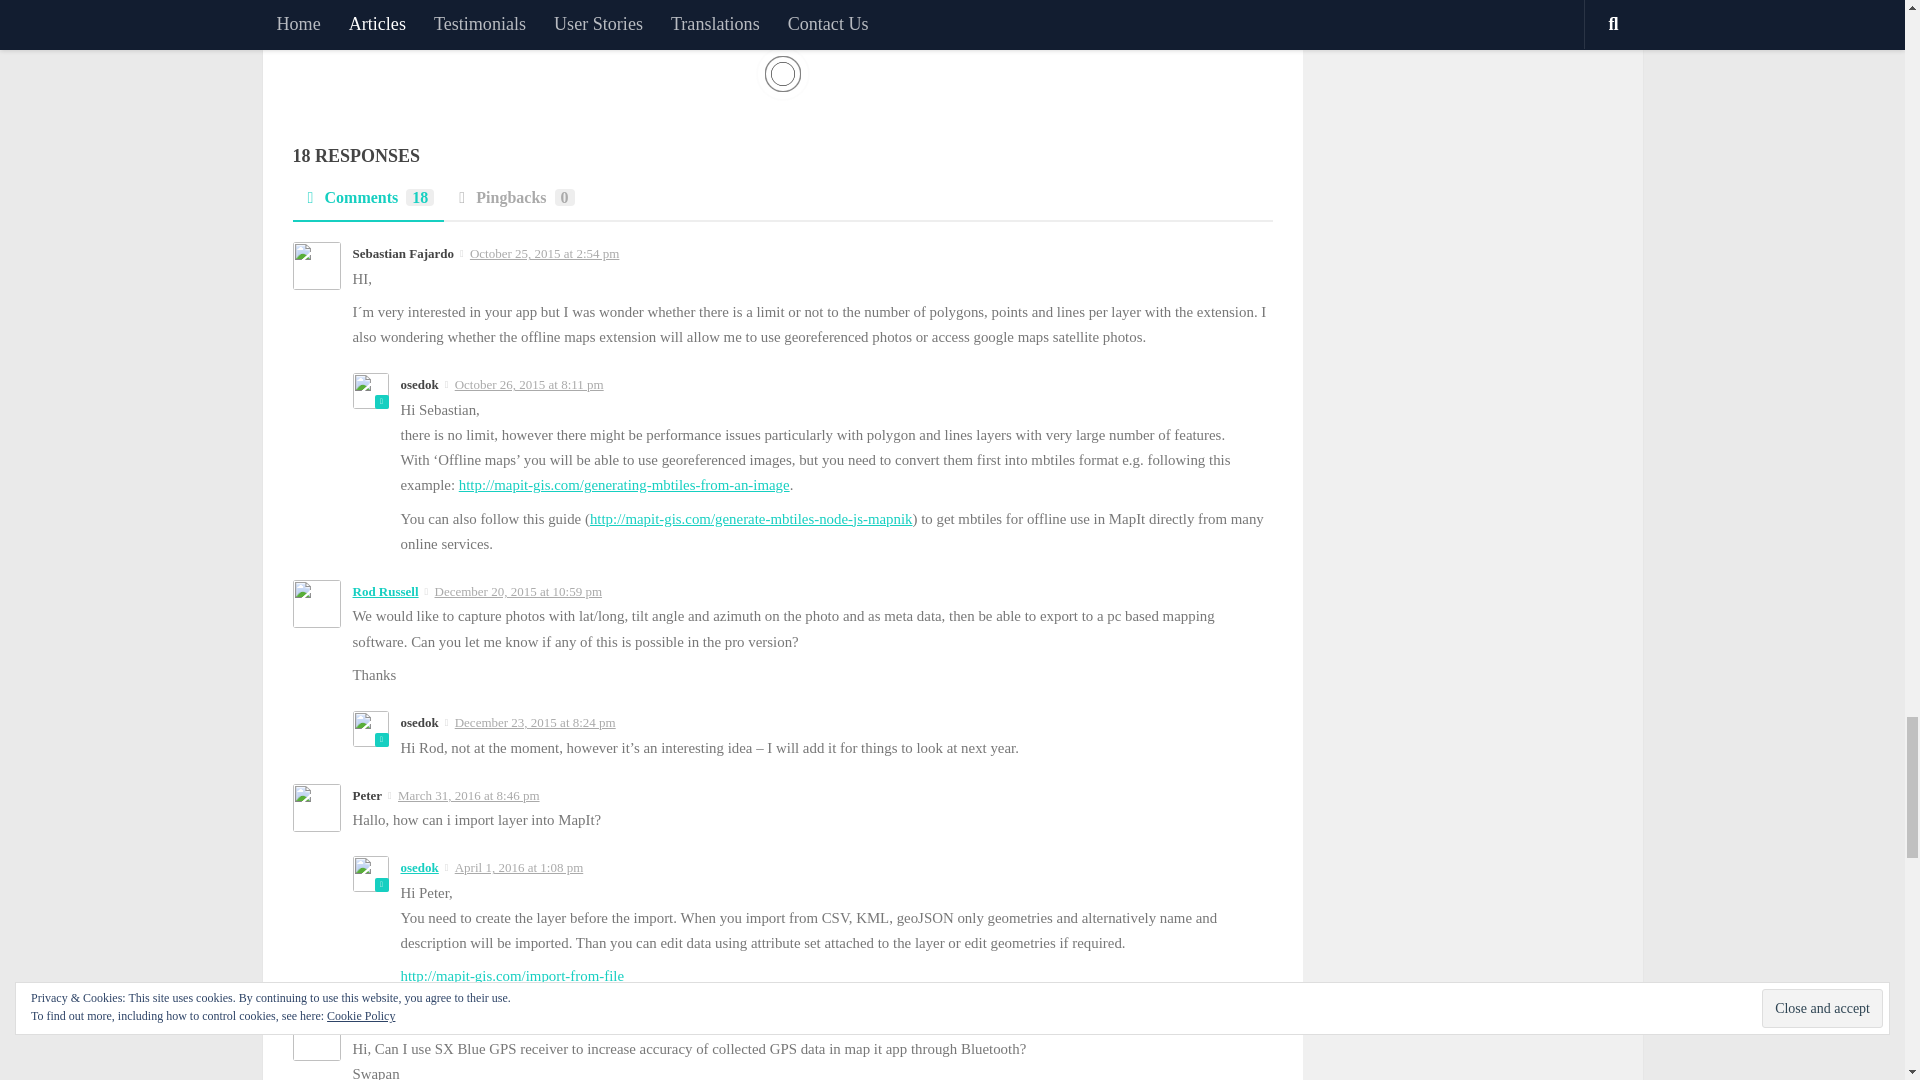 The width and height of the screenshot is (1920, 1080). What do you see at coordinates (518, 592) in the screenshot?
I see `December 20, 2015 at 10:59 pm` at bounding box center [518, 592].